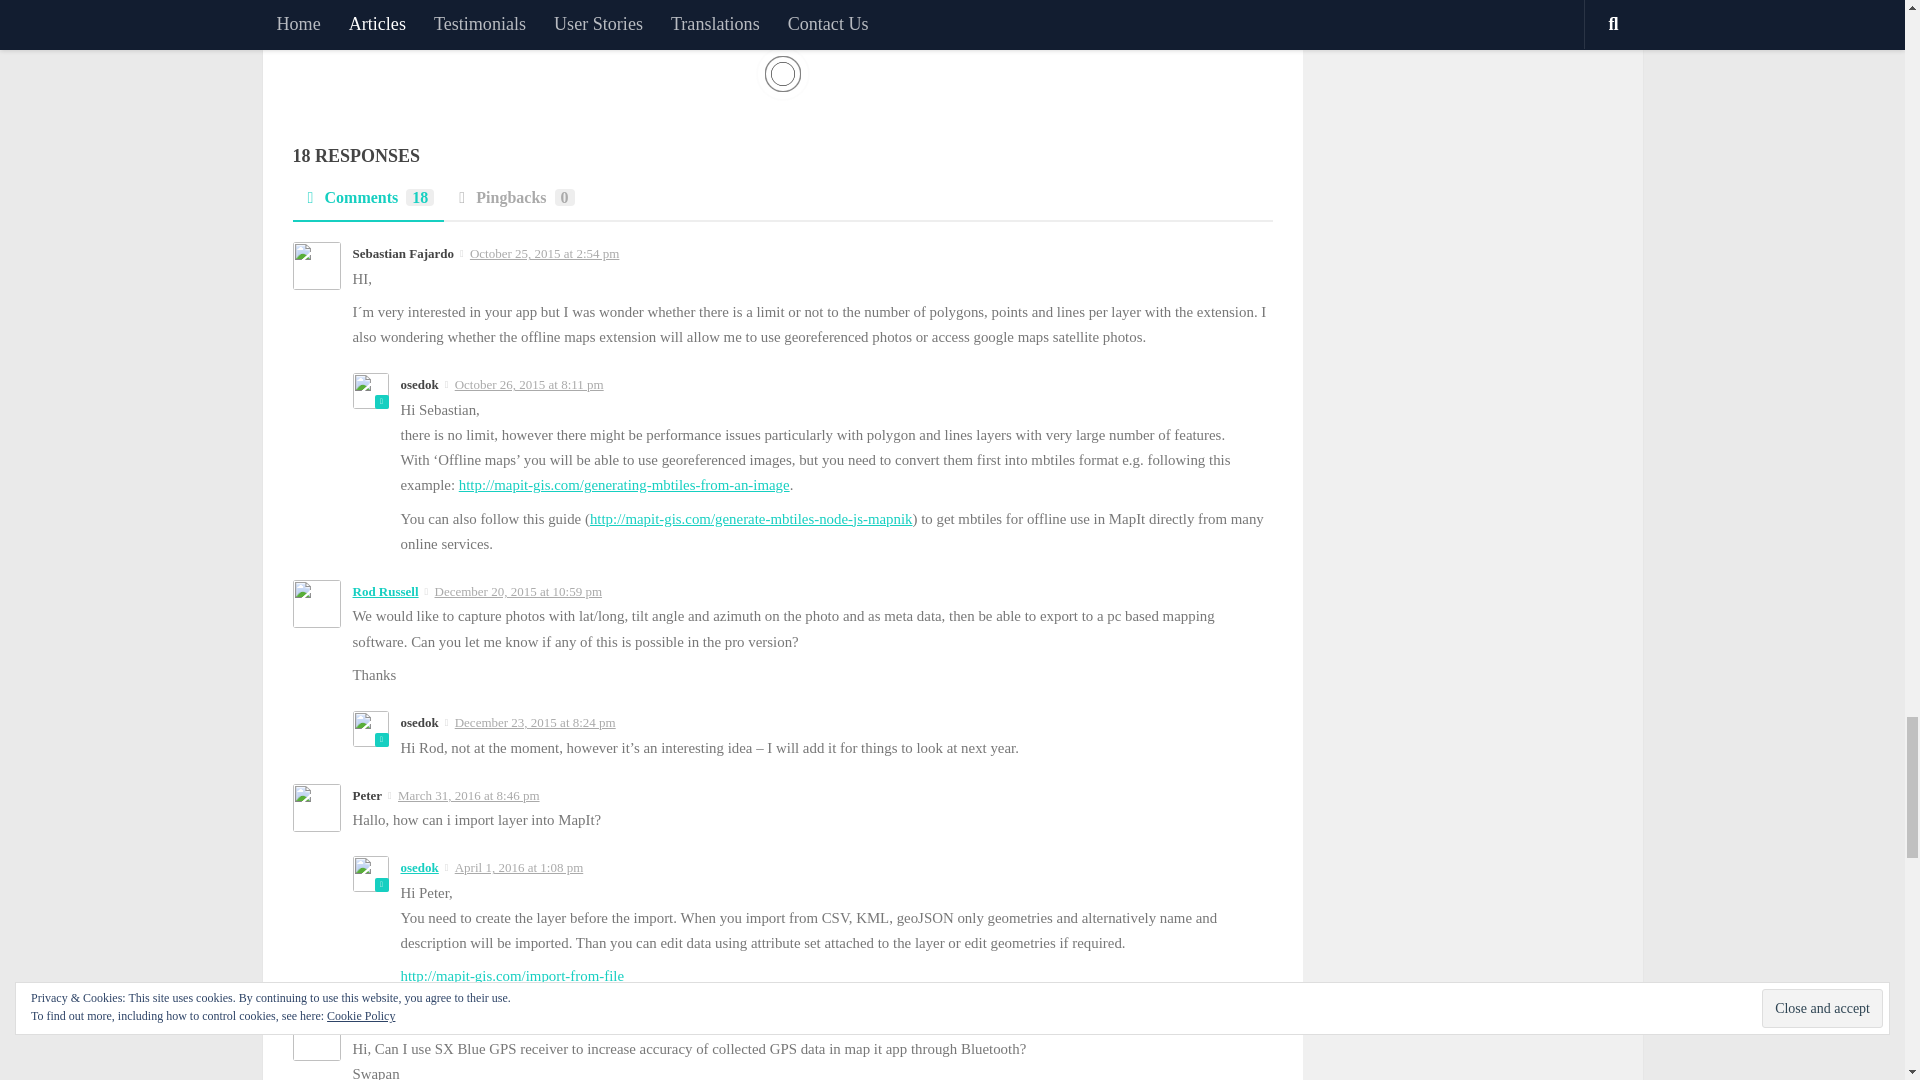 The width and height of the screenshot is (1920, 1080). What do you see at coordinates (518, 592) in the screenshot?
I see `December 20, 2015 at 10:59 pm` at bounding box center [518, 592].